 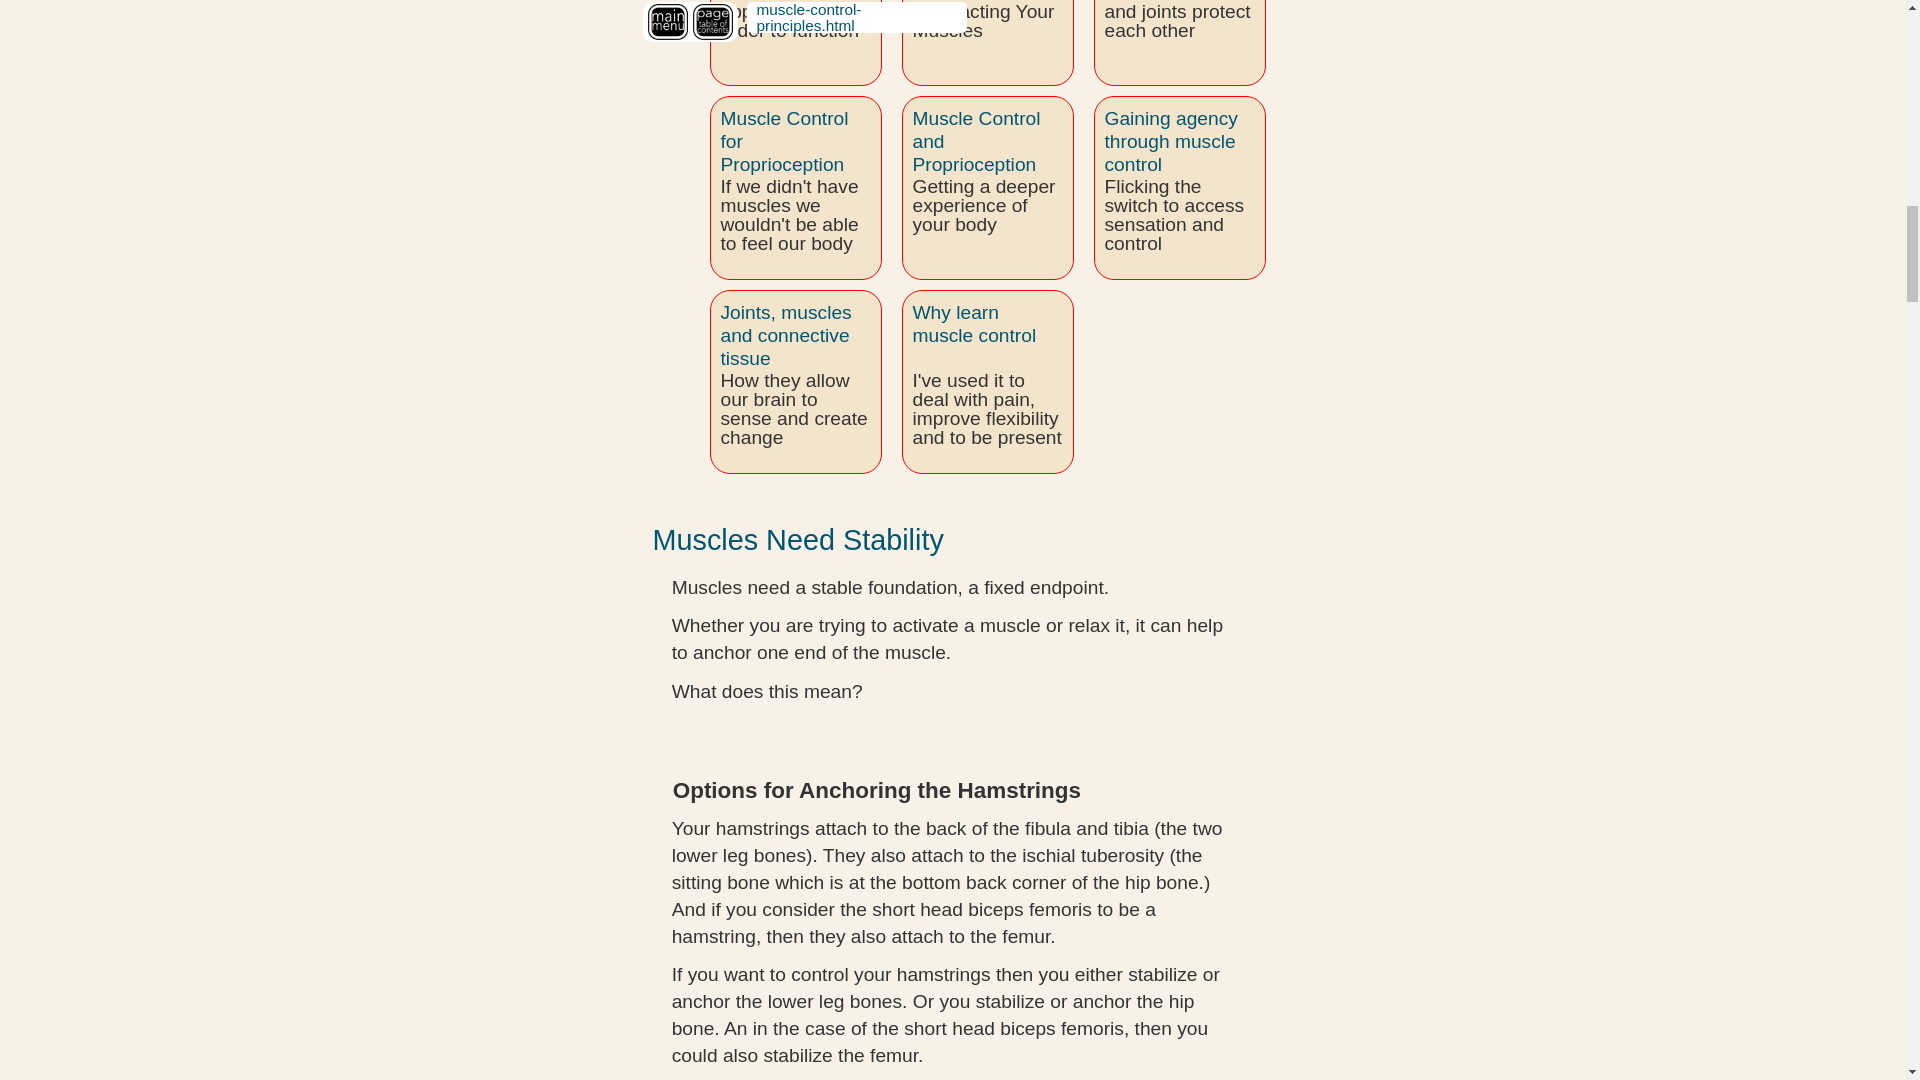 What do you see at coordinates (976, 141) in the screenshot?
I see `Muscle Control and Proprioception` at bounding box center [976, 141].